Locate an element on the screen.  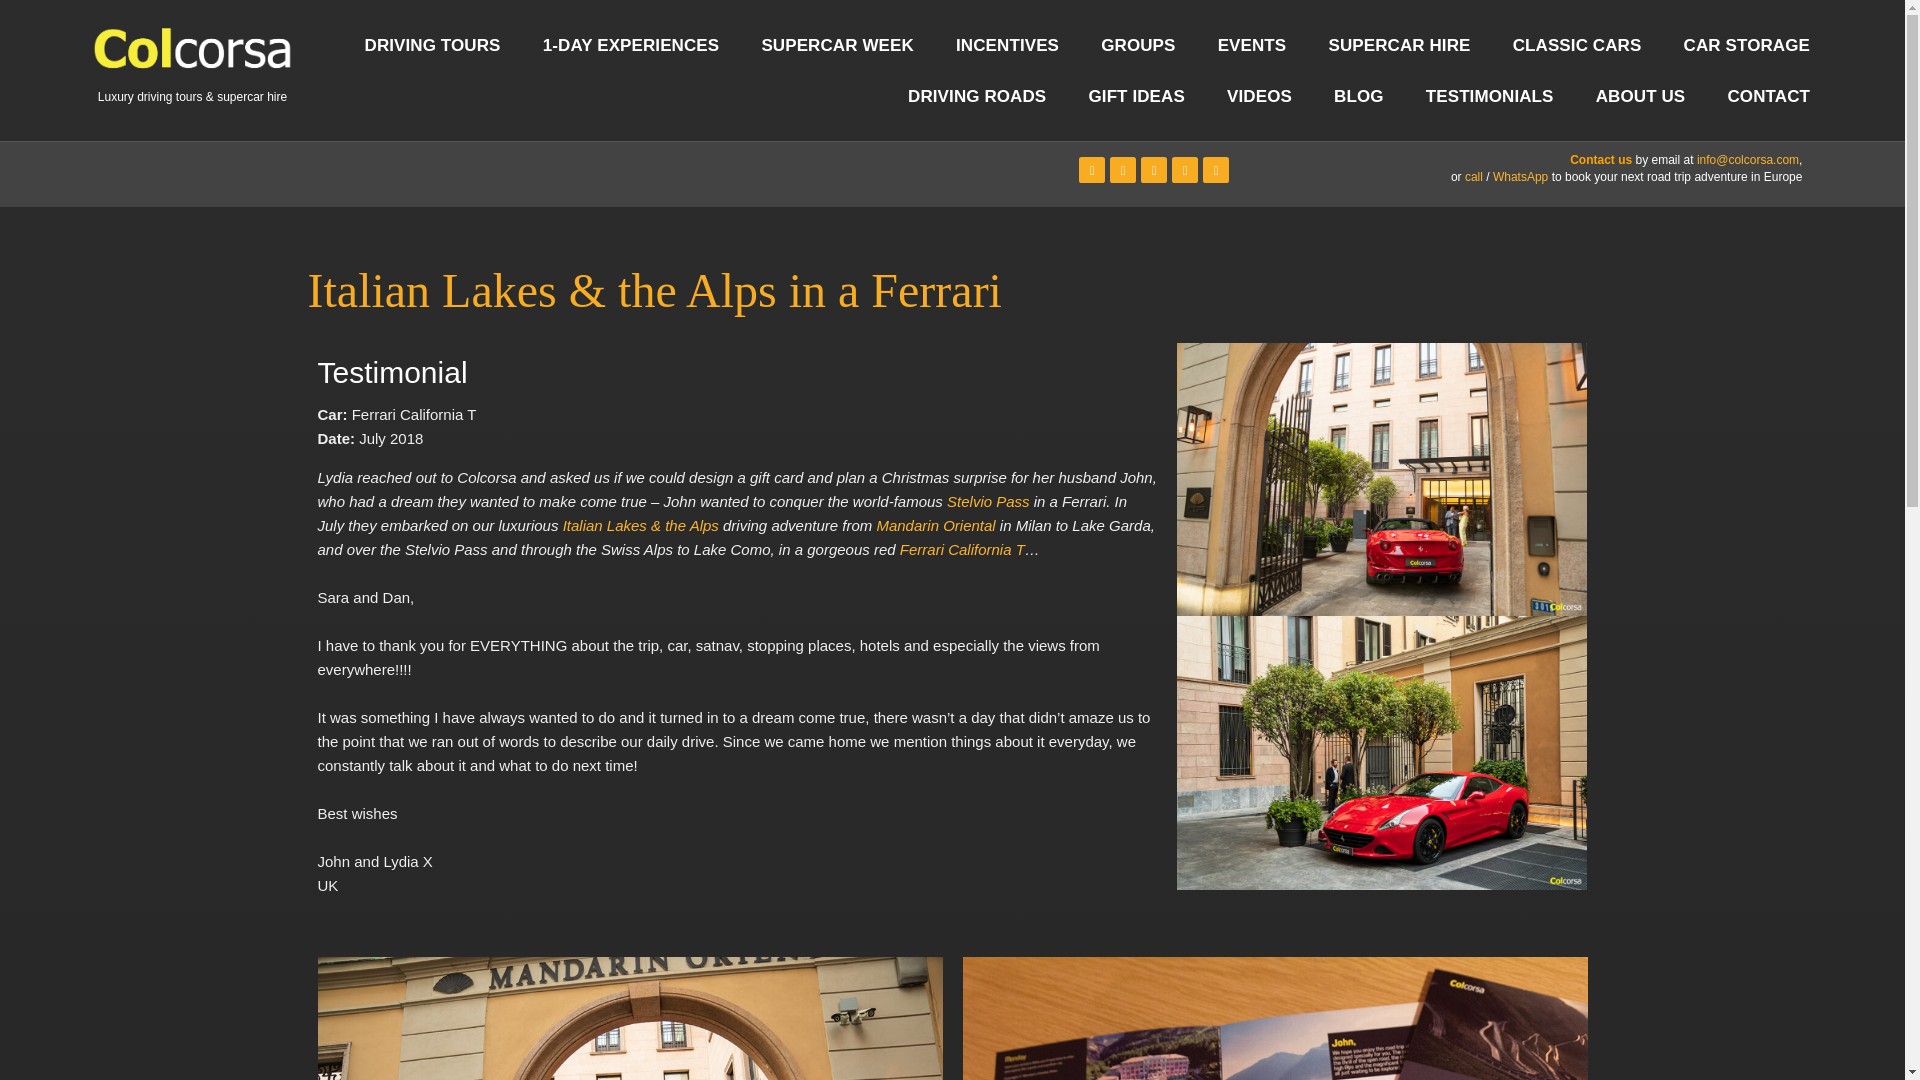
VIDEOS is located at coordinates (1259, 95).